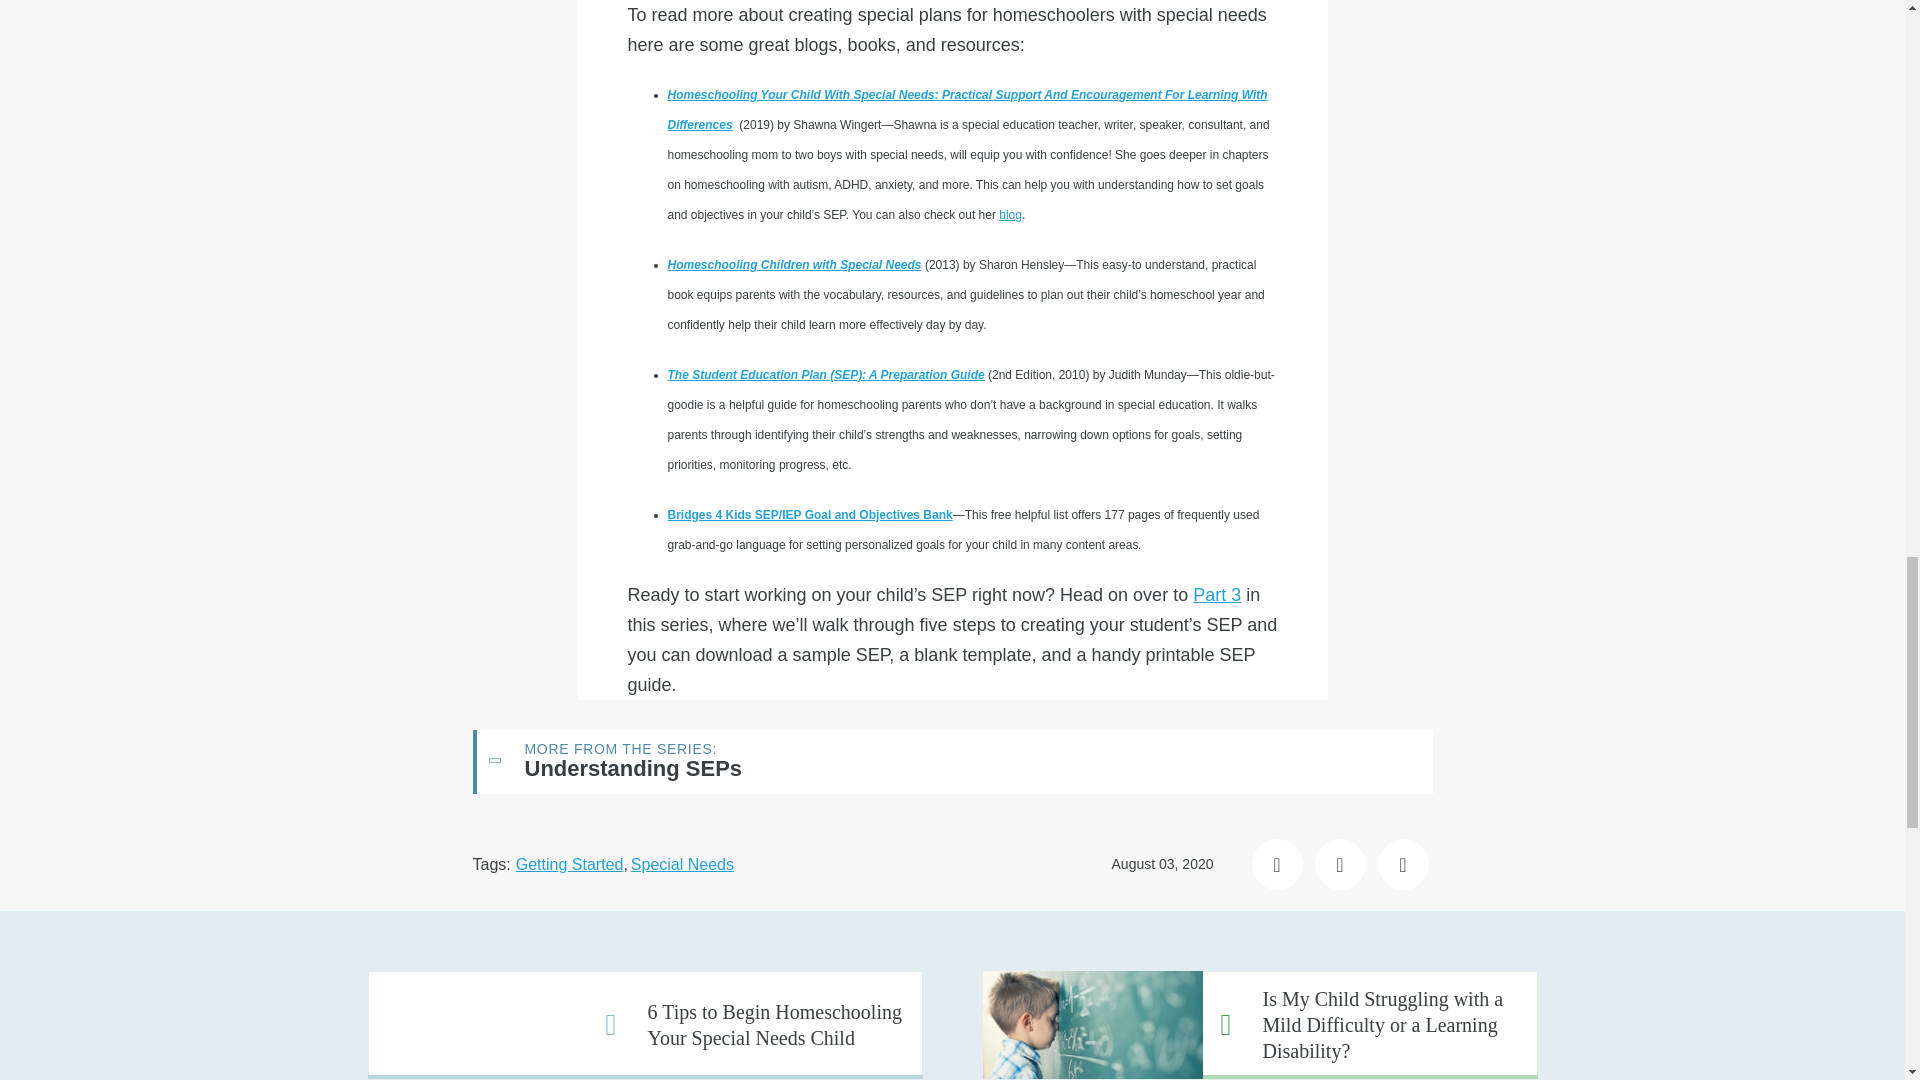 This screenshot has height=1080, width=1920. What do you see at coordinates (682, 864) in the screenshot?
I see `Special Needs` at bounding box center [682, 864].